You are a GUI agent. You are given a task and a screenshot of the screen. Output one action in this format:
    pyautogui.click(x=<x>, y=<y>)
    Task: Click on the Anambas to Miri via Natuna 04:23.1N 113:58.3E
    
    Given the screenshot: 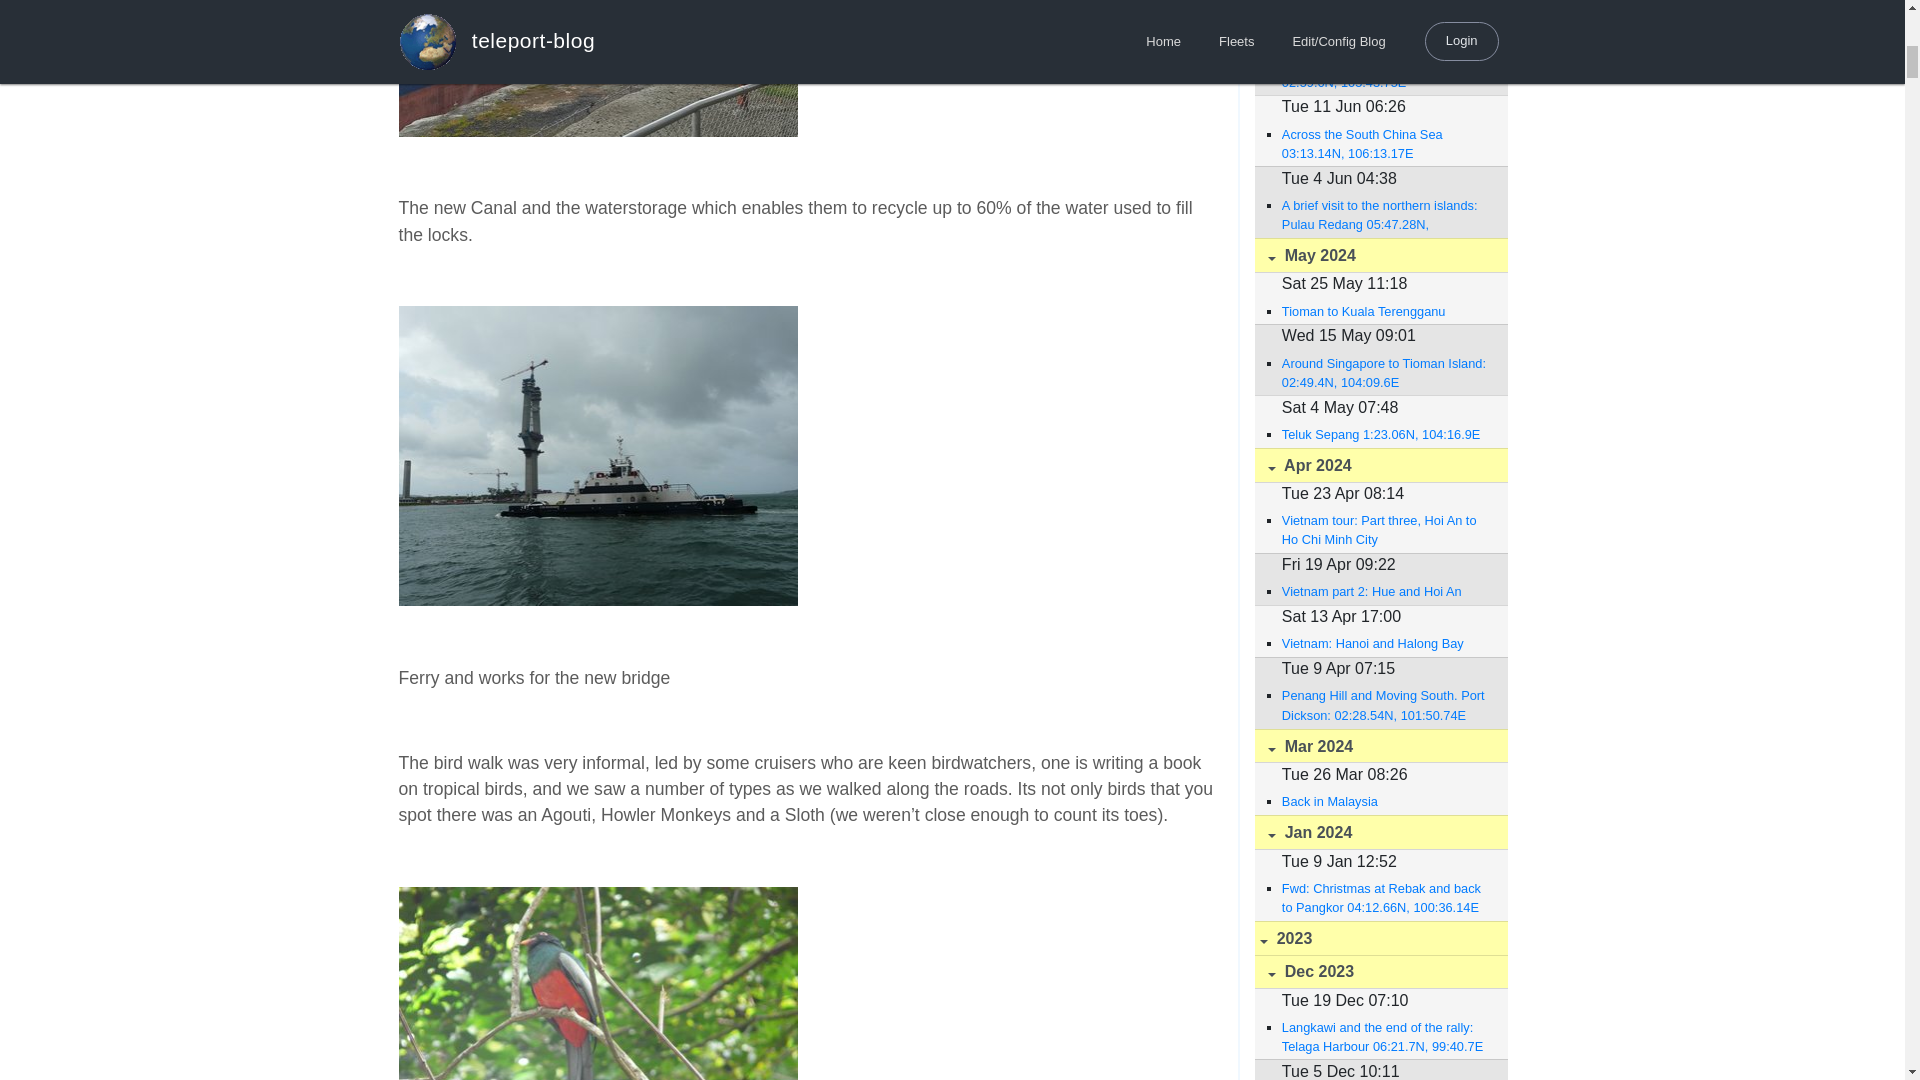 What is the action you would take?
    pyautogui.click(x=1385, y=10)
    